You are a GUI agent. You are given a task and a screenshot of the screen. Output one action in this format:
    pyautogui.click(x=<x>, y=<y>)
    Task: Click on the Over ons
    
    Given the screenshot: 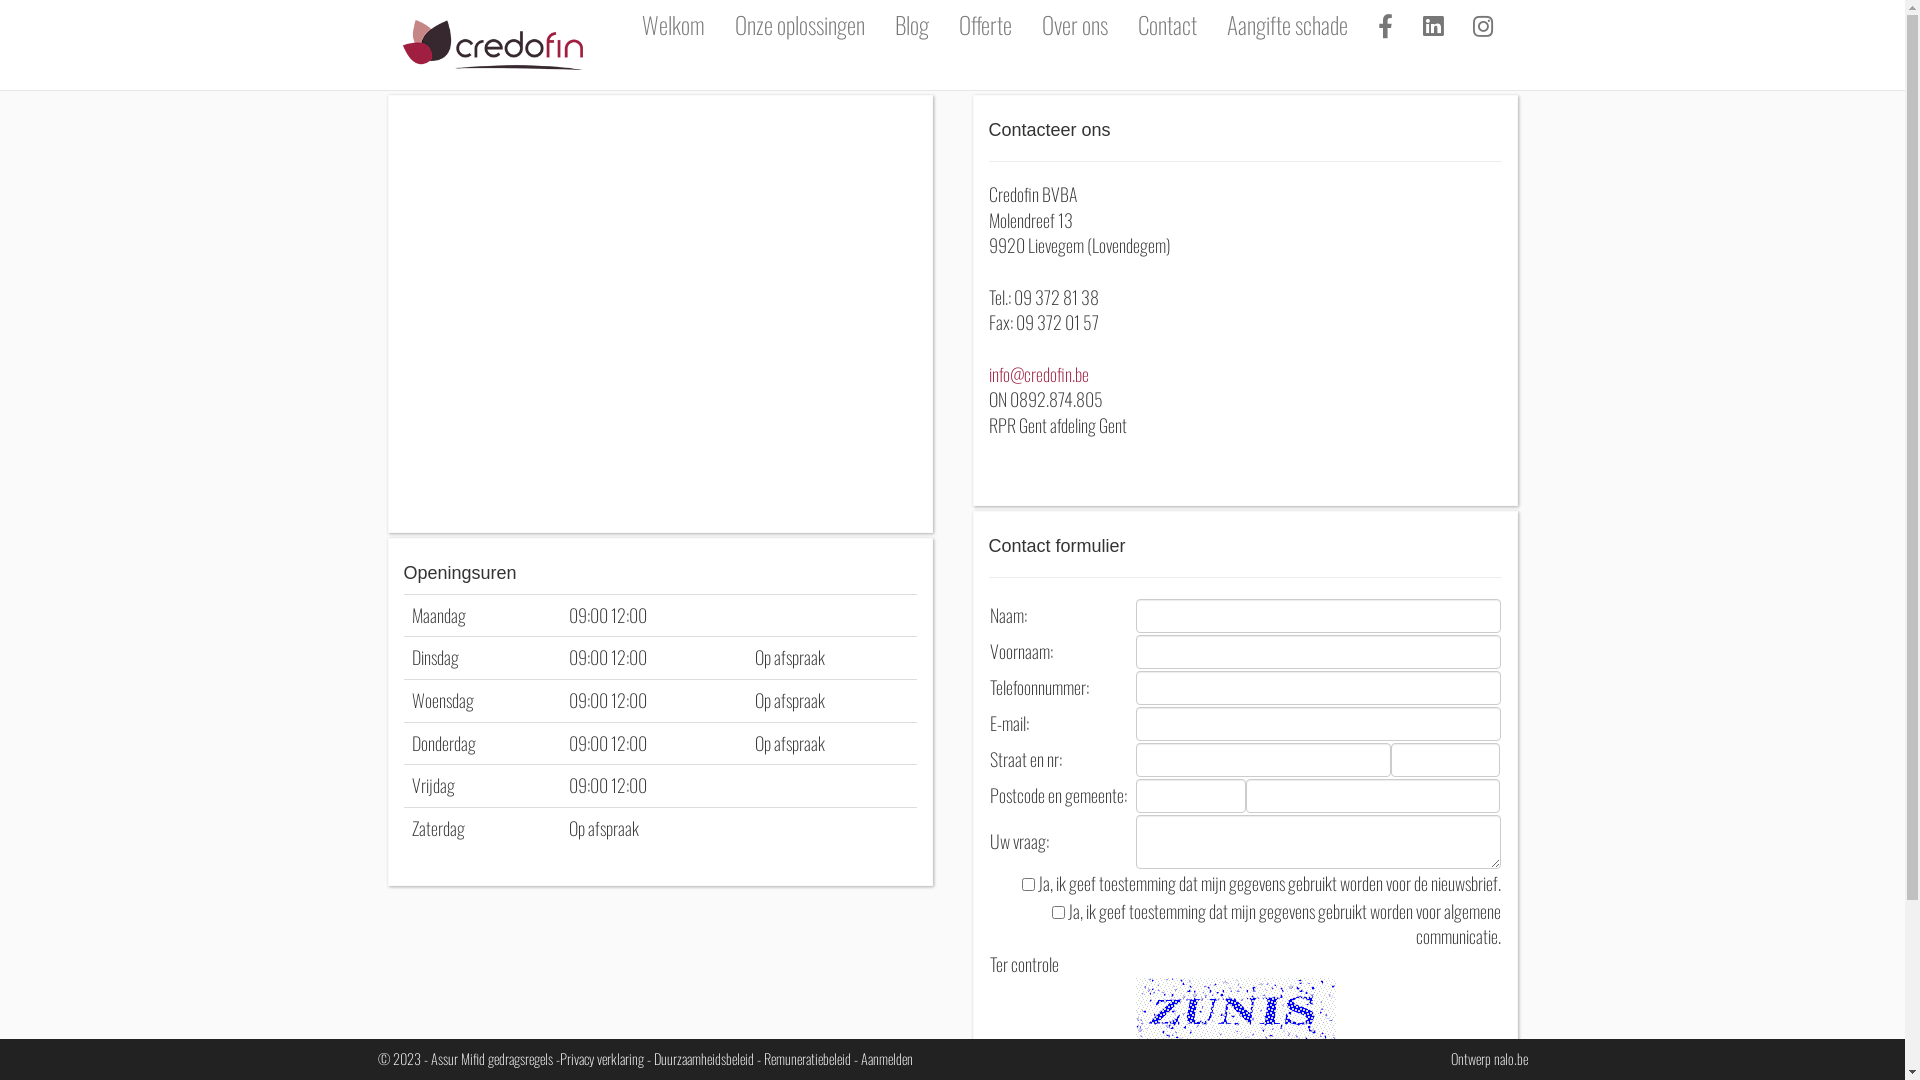 What is the action you would take?
    pyautogui.click(x=1074, y=25)
    